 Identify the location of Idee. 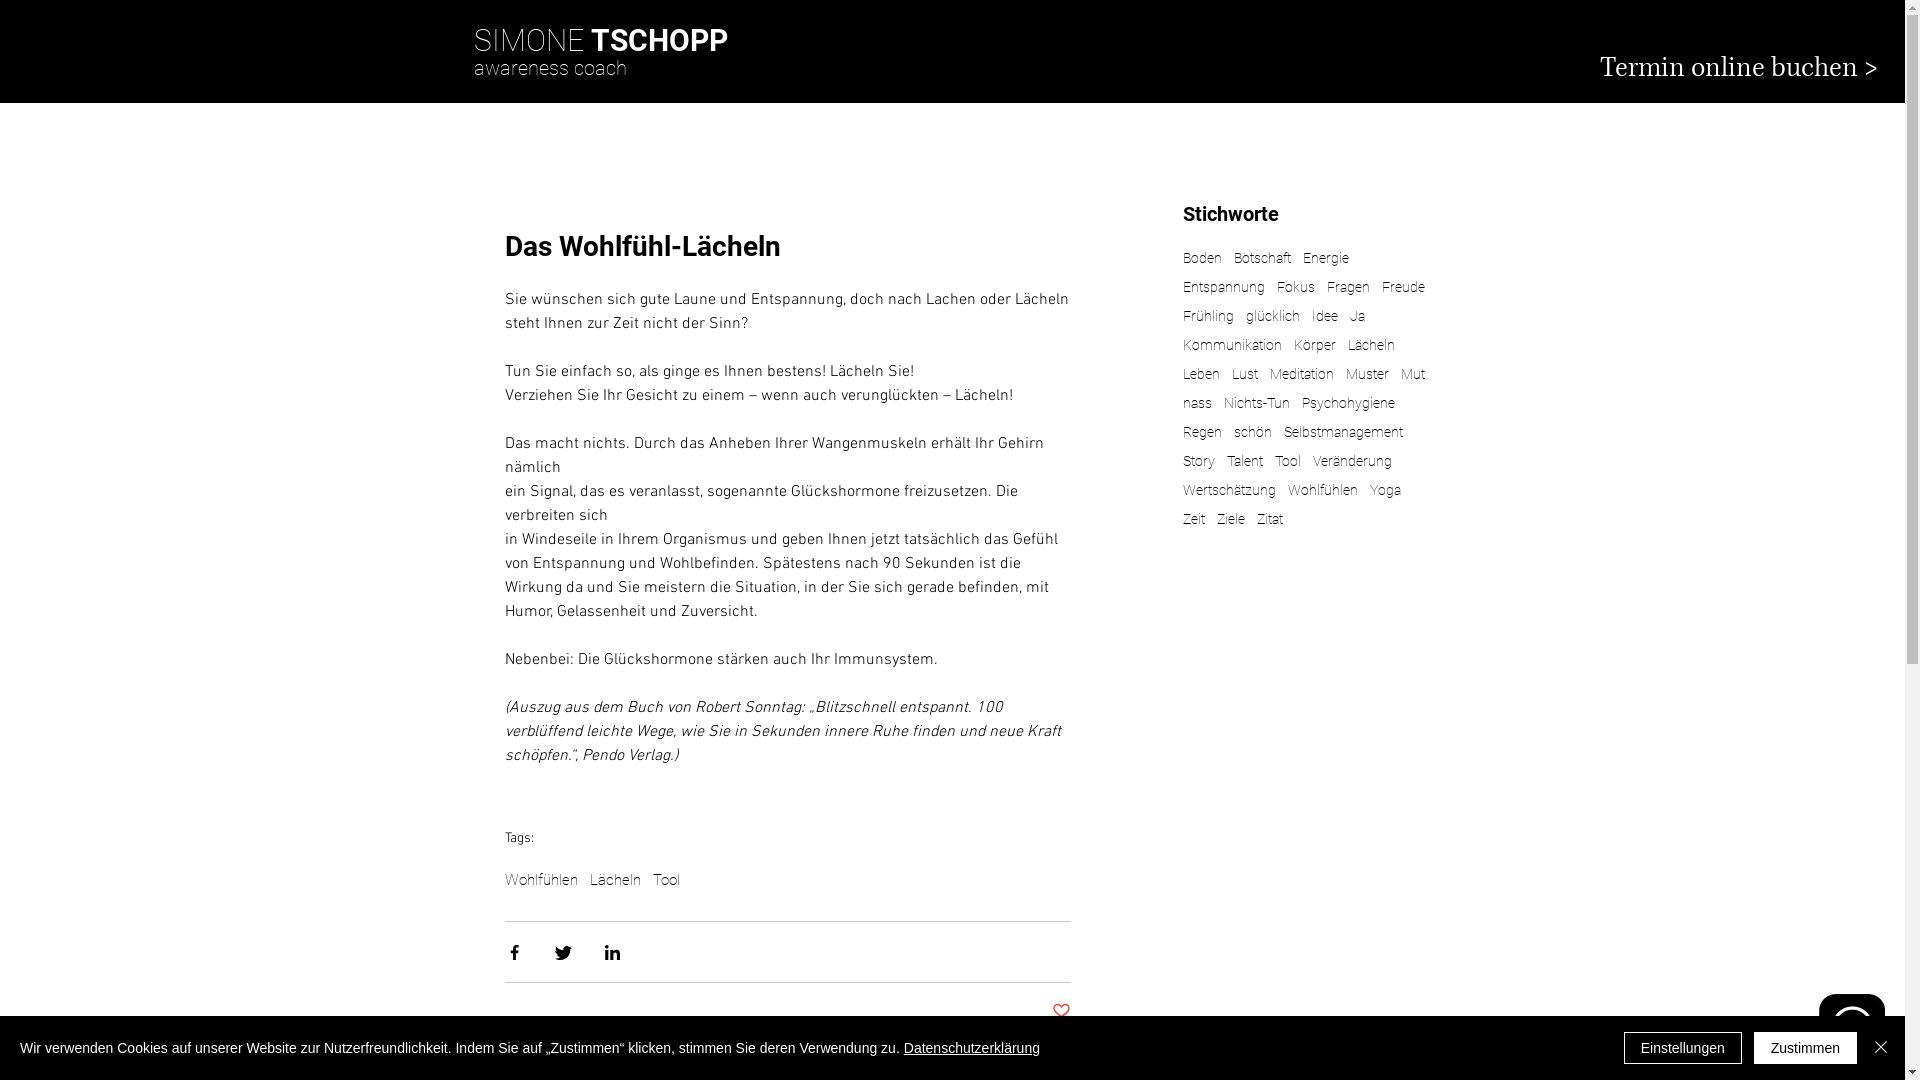
(1325, 316).